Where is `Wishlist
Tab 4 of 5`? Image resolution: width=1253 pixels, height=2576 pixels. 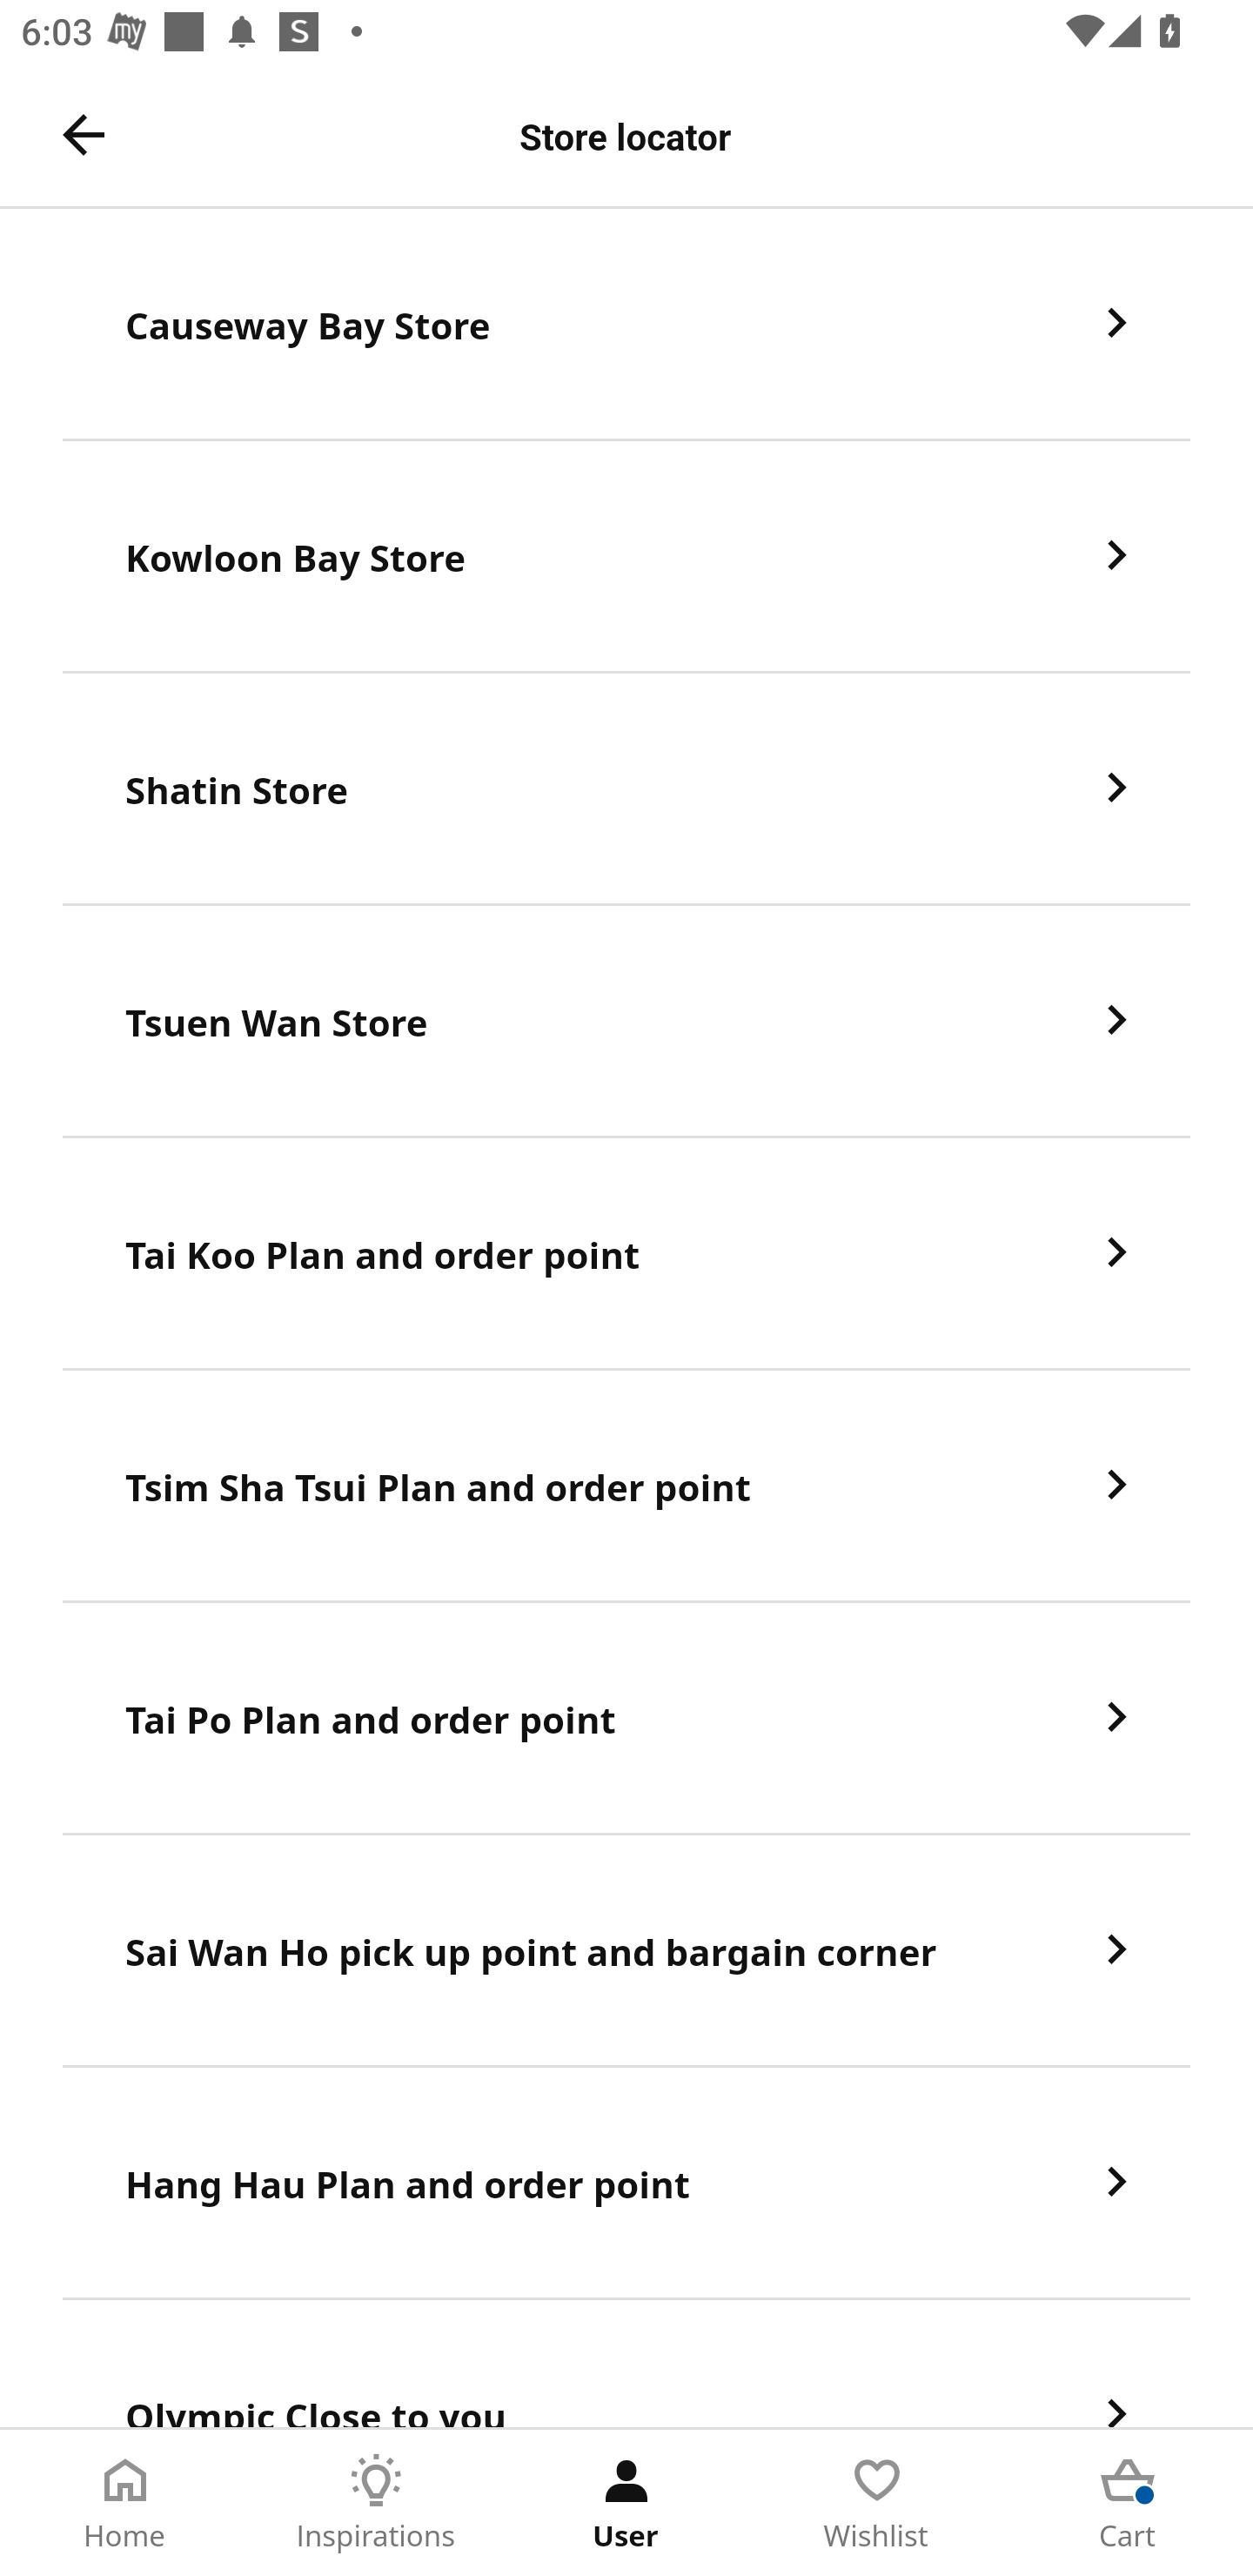 Wishlist
Tab 4 of 5 is located at coordinates (877, 2503).